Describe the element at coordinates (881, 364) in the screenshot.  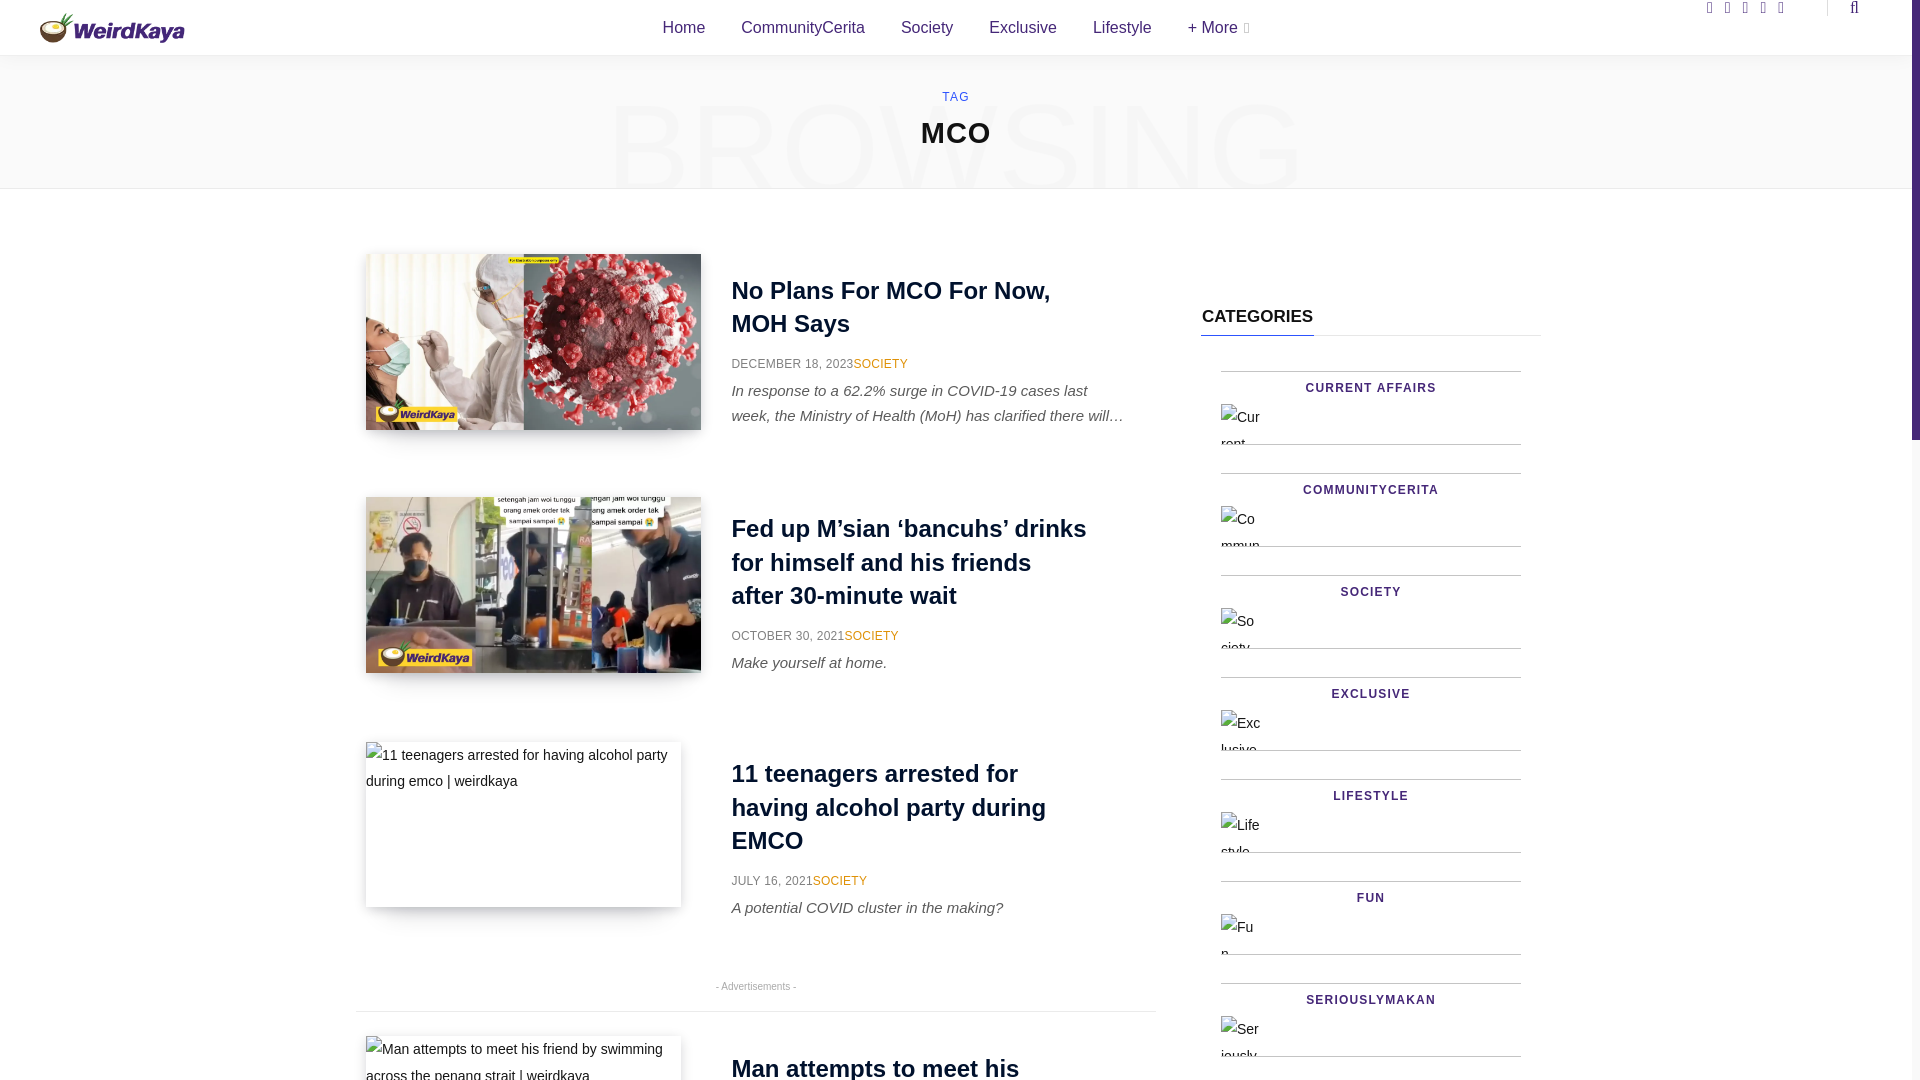
I see `SOCIETY` at that location.